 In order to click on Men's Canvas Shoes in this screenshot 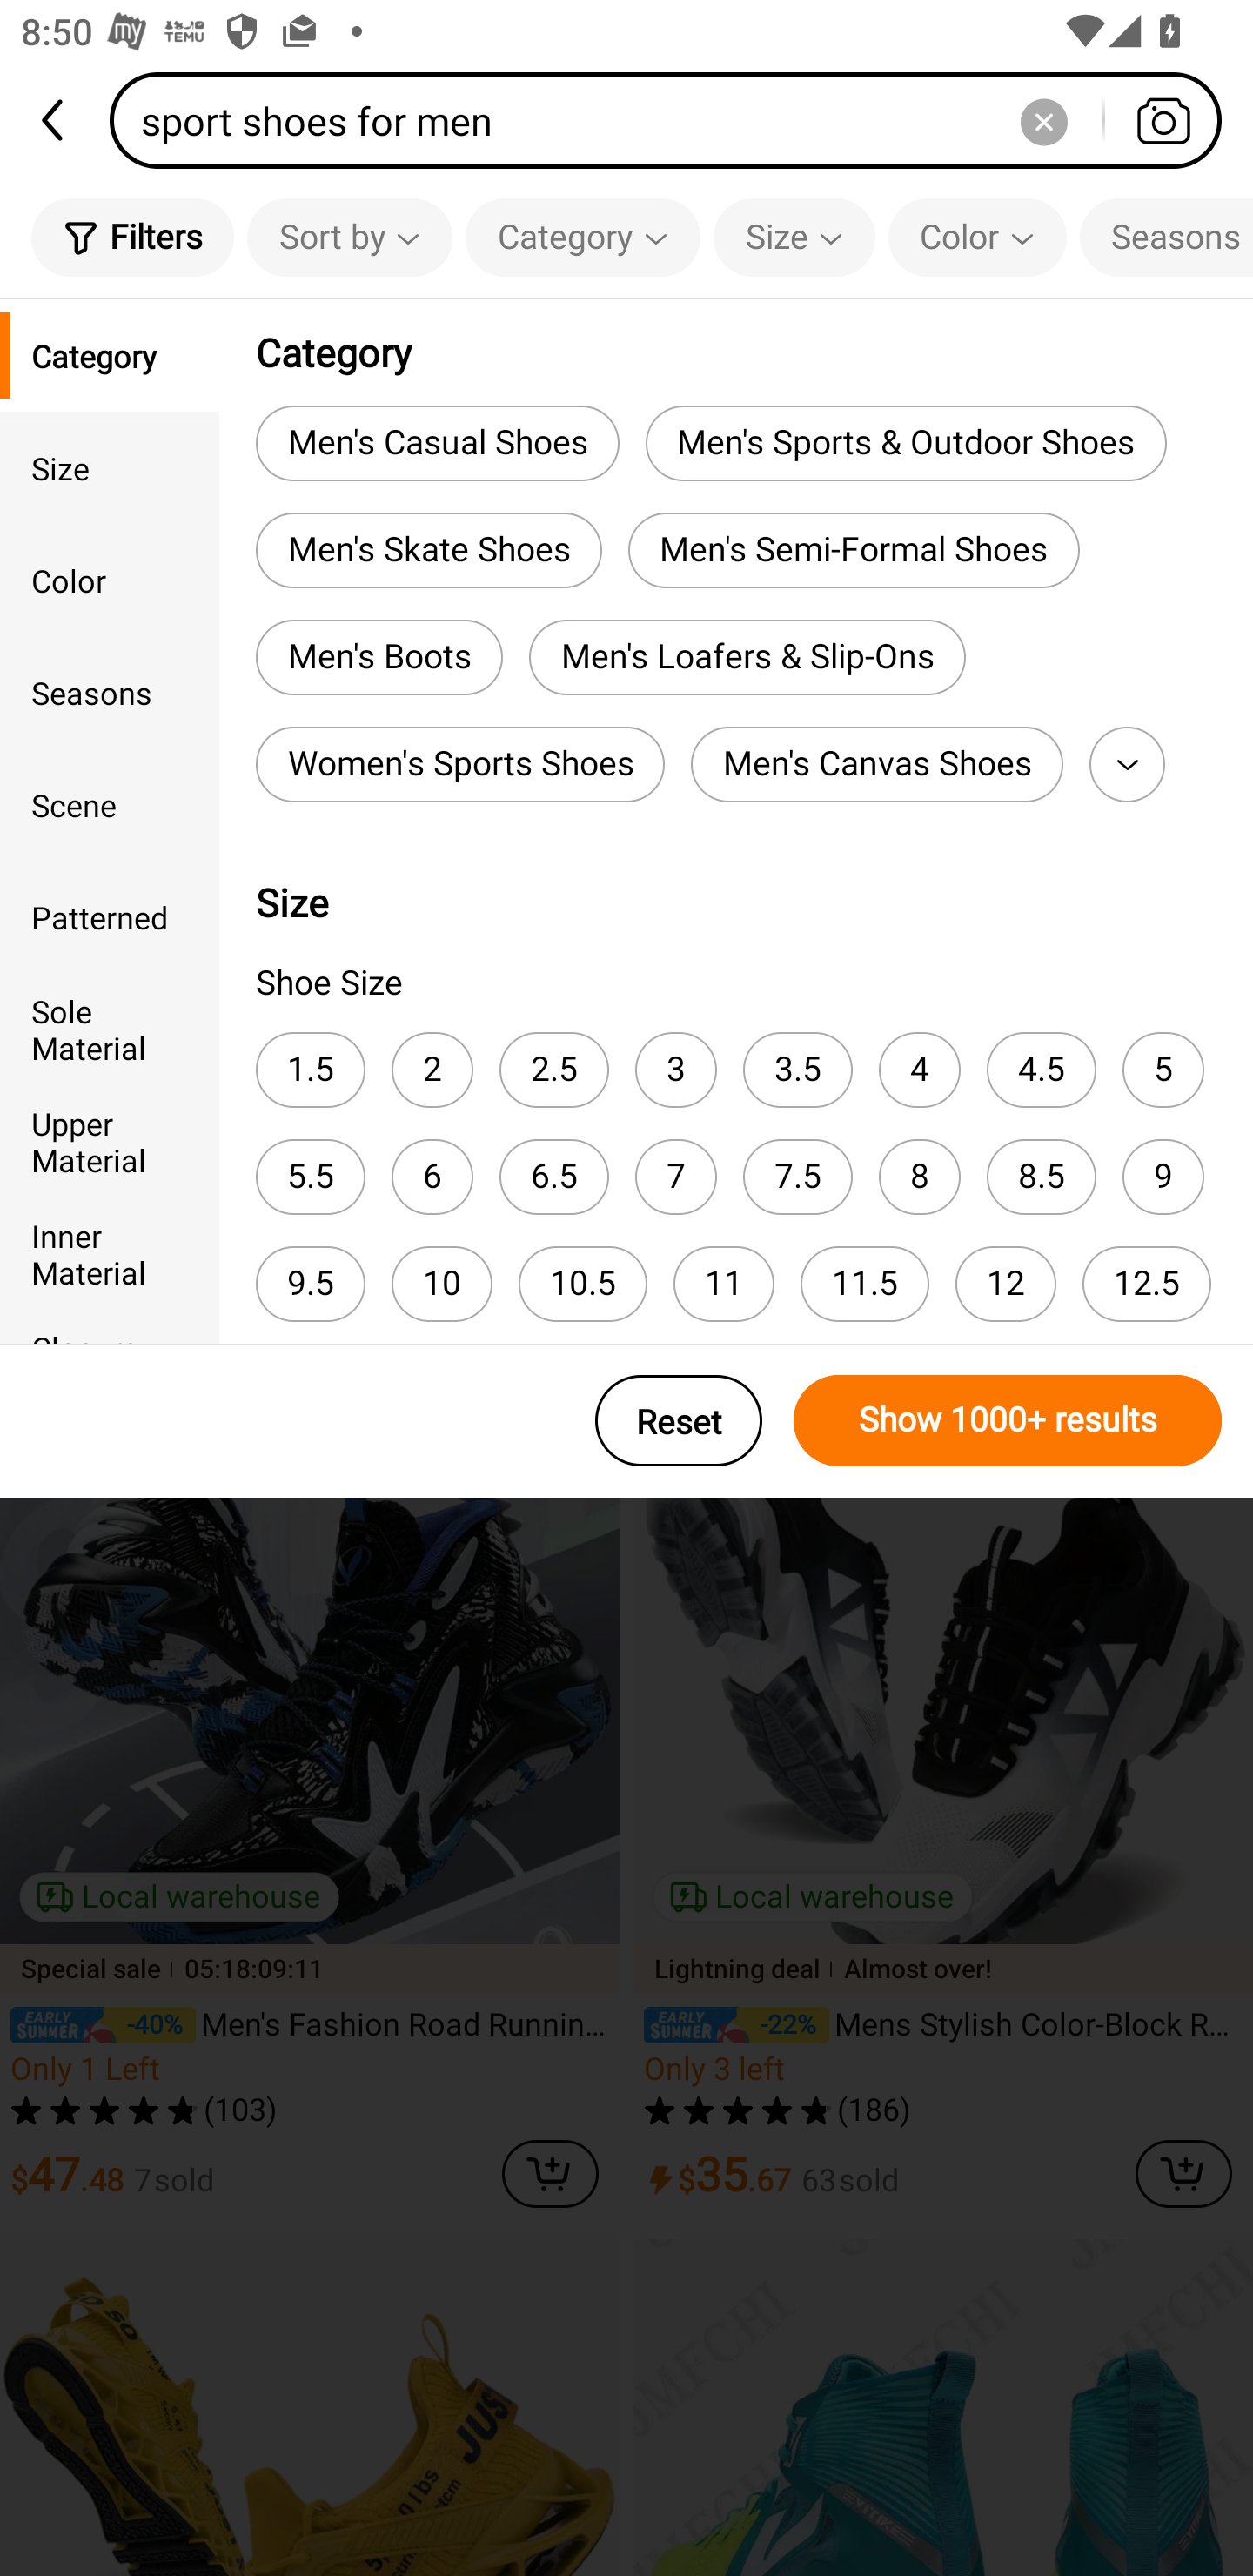, I will do `click(877, 763)`.